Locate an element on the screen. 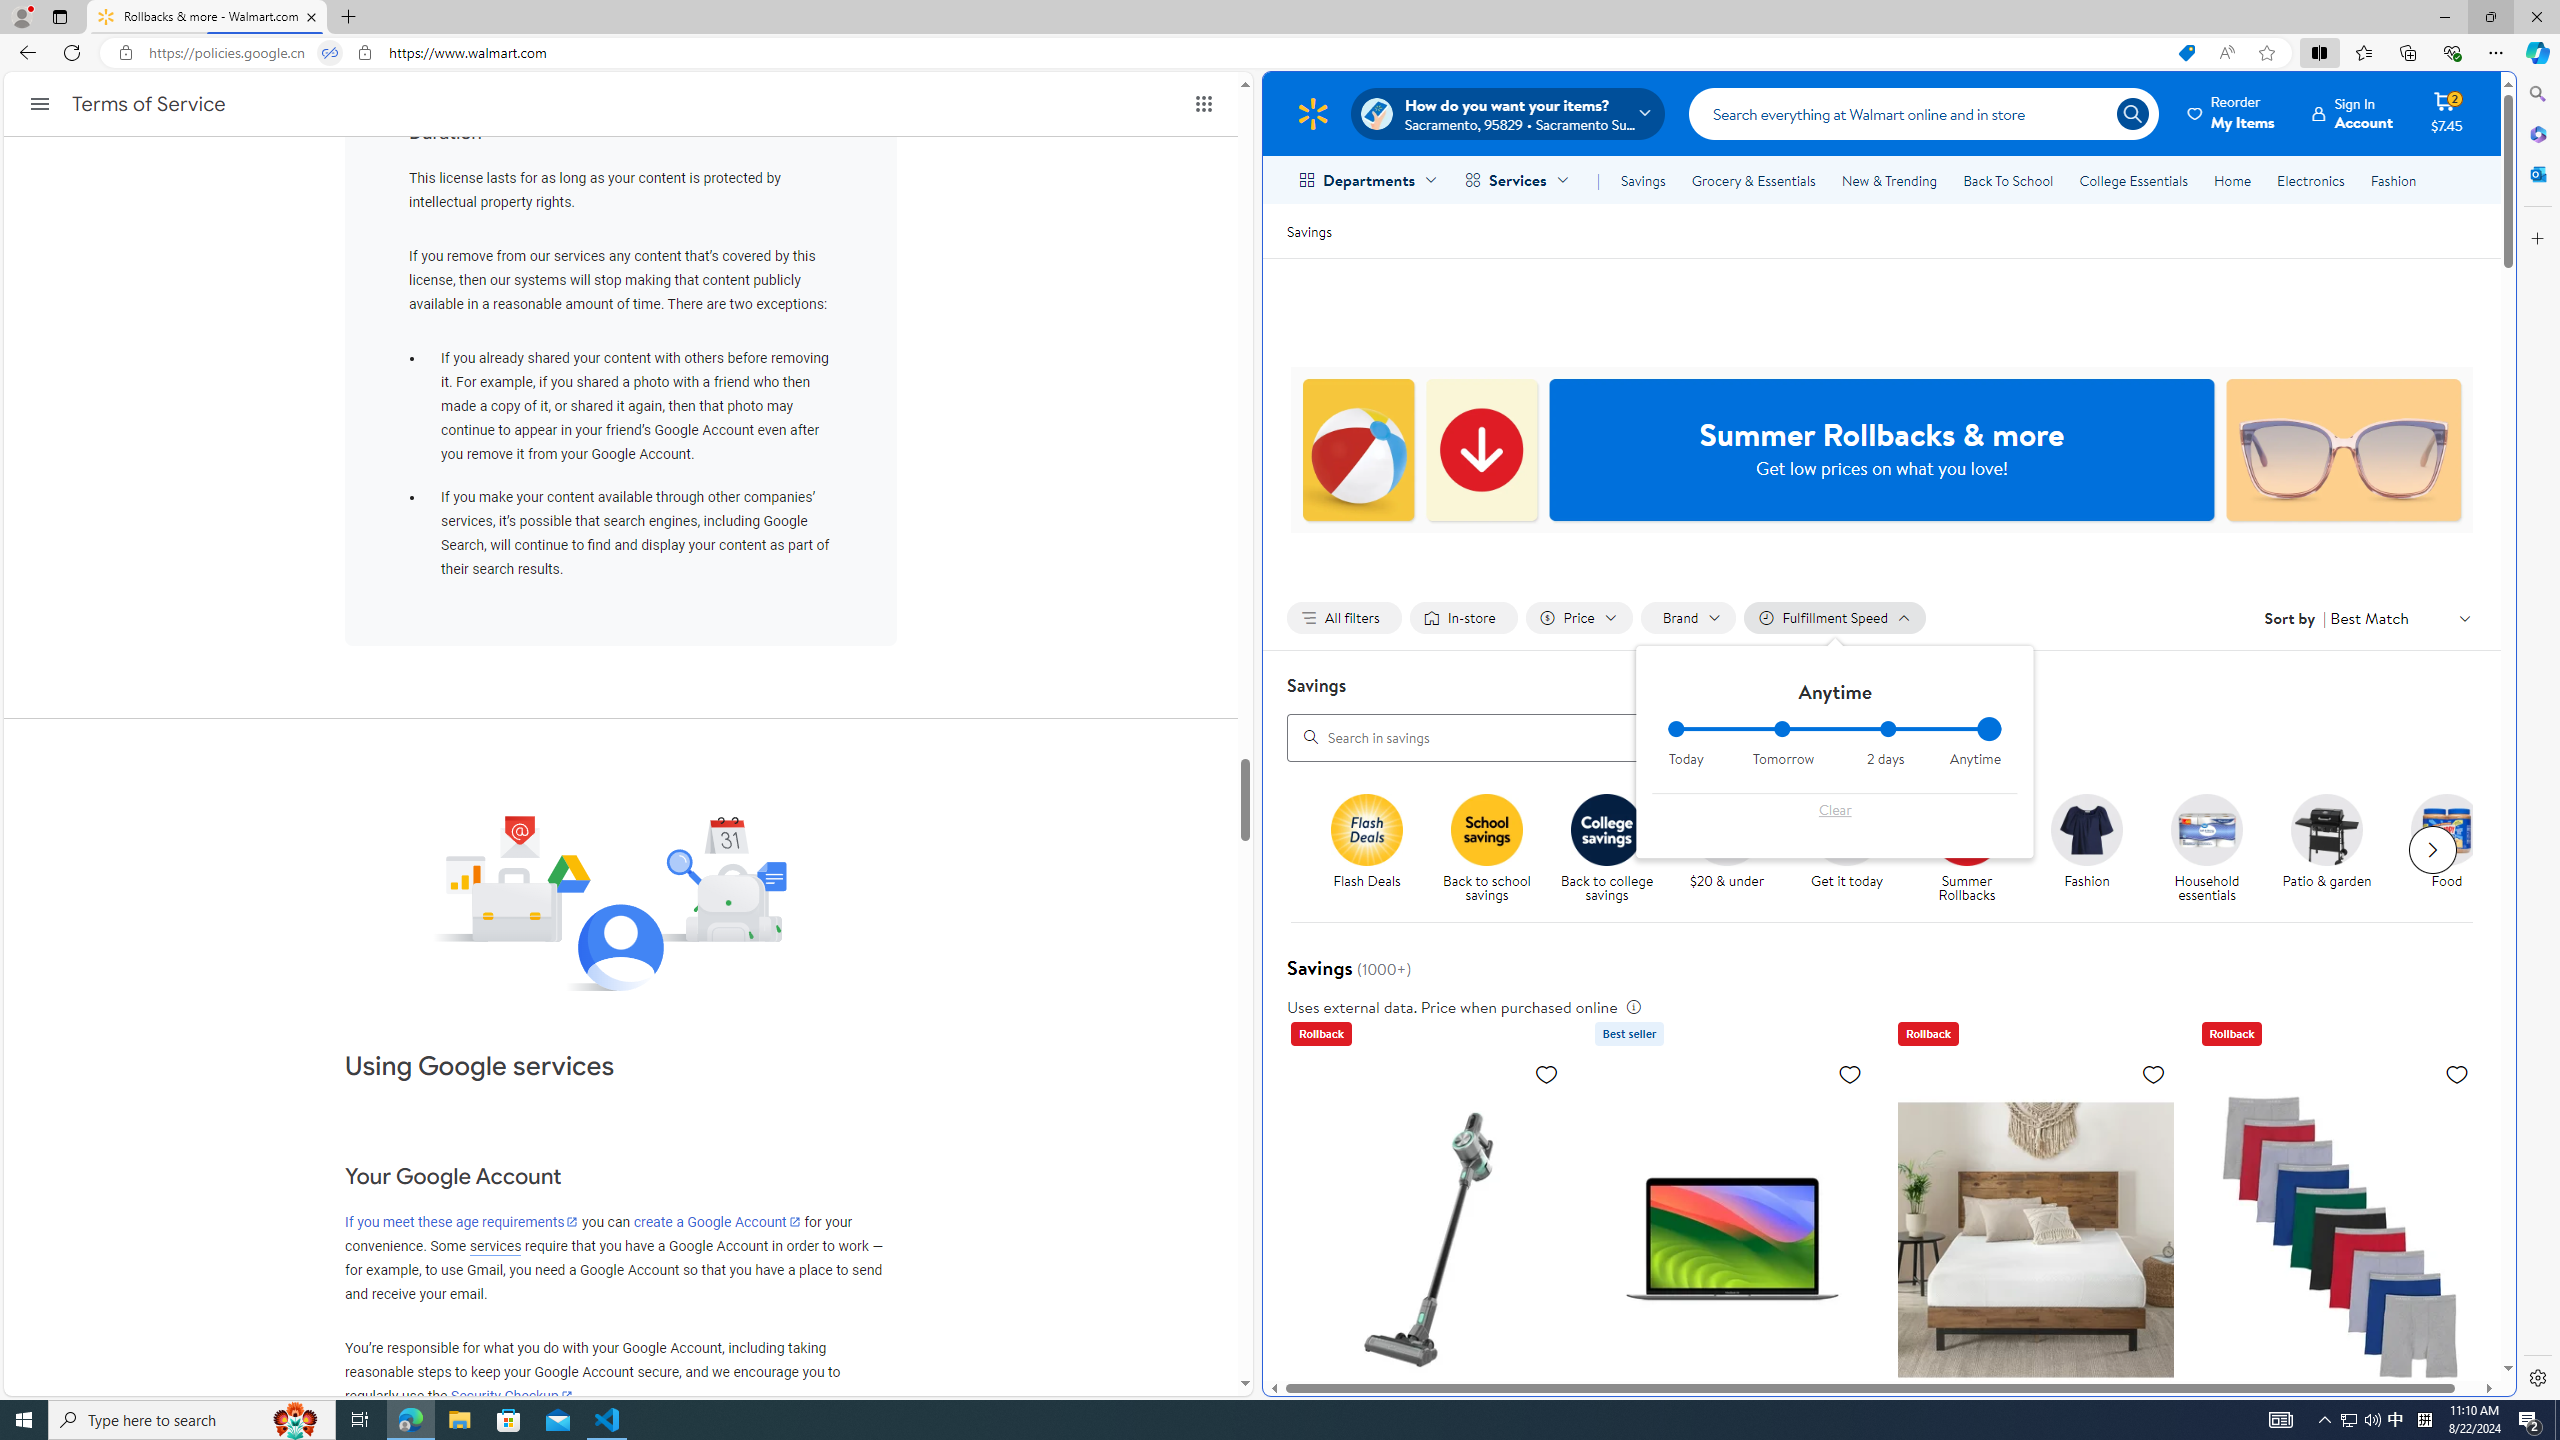 This screenshot has height=1440, width=2560. Fashion is located at coordinates (2095, 849).